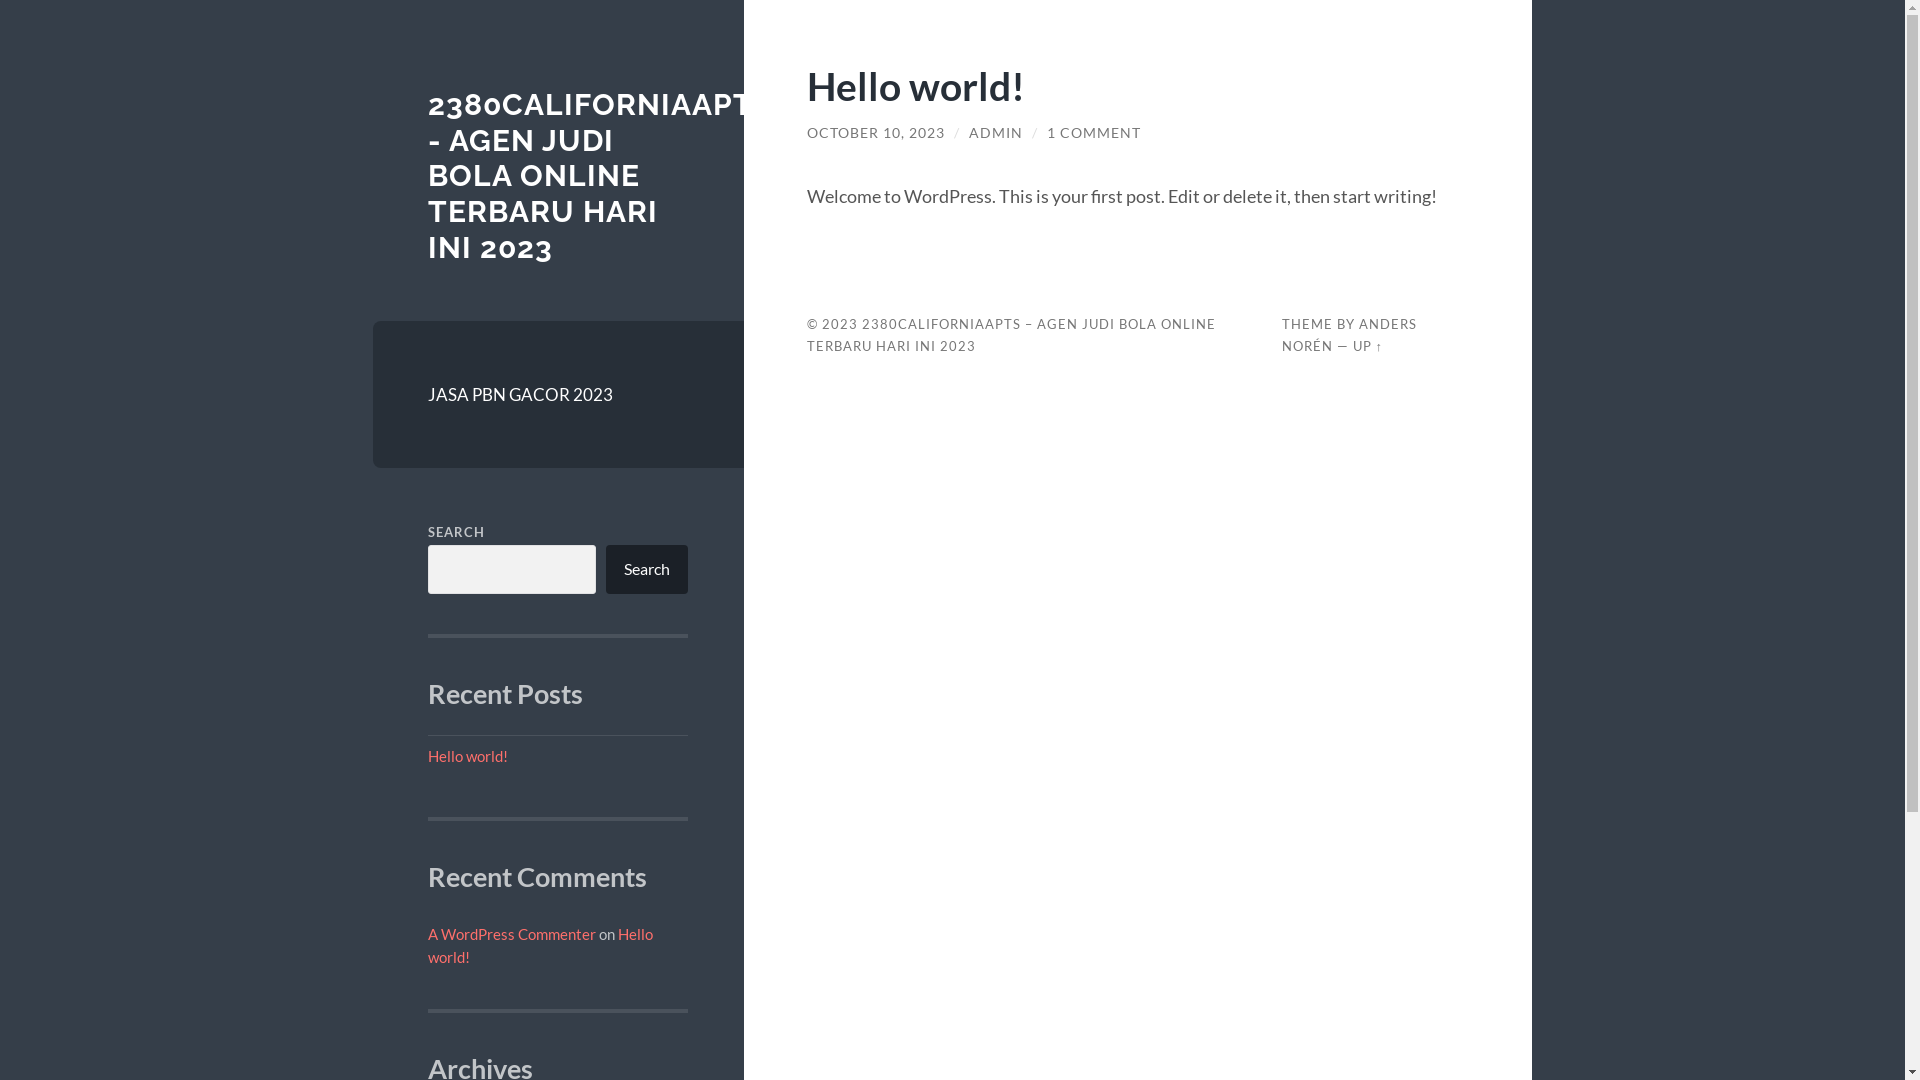 This screenshot has height=1080, width=1920. What do you see at coordinates (1094, 133) in the screenshot?
I see `1 COMMENT` at bounding box center [1094, 133].